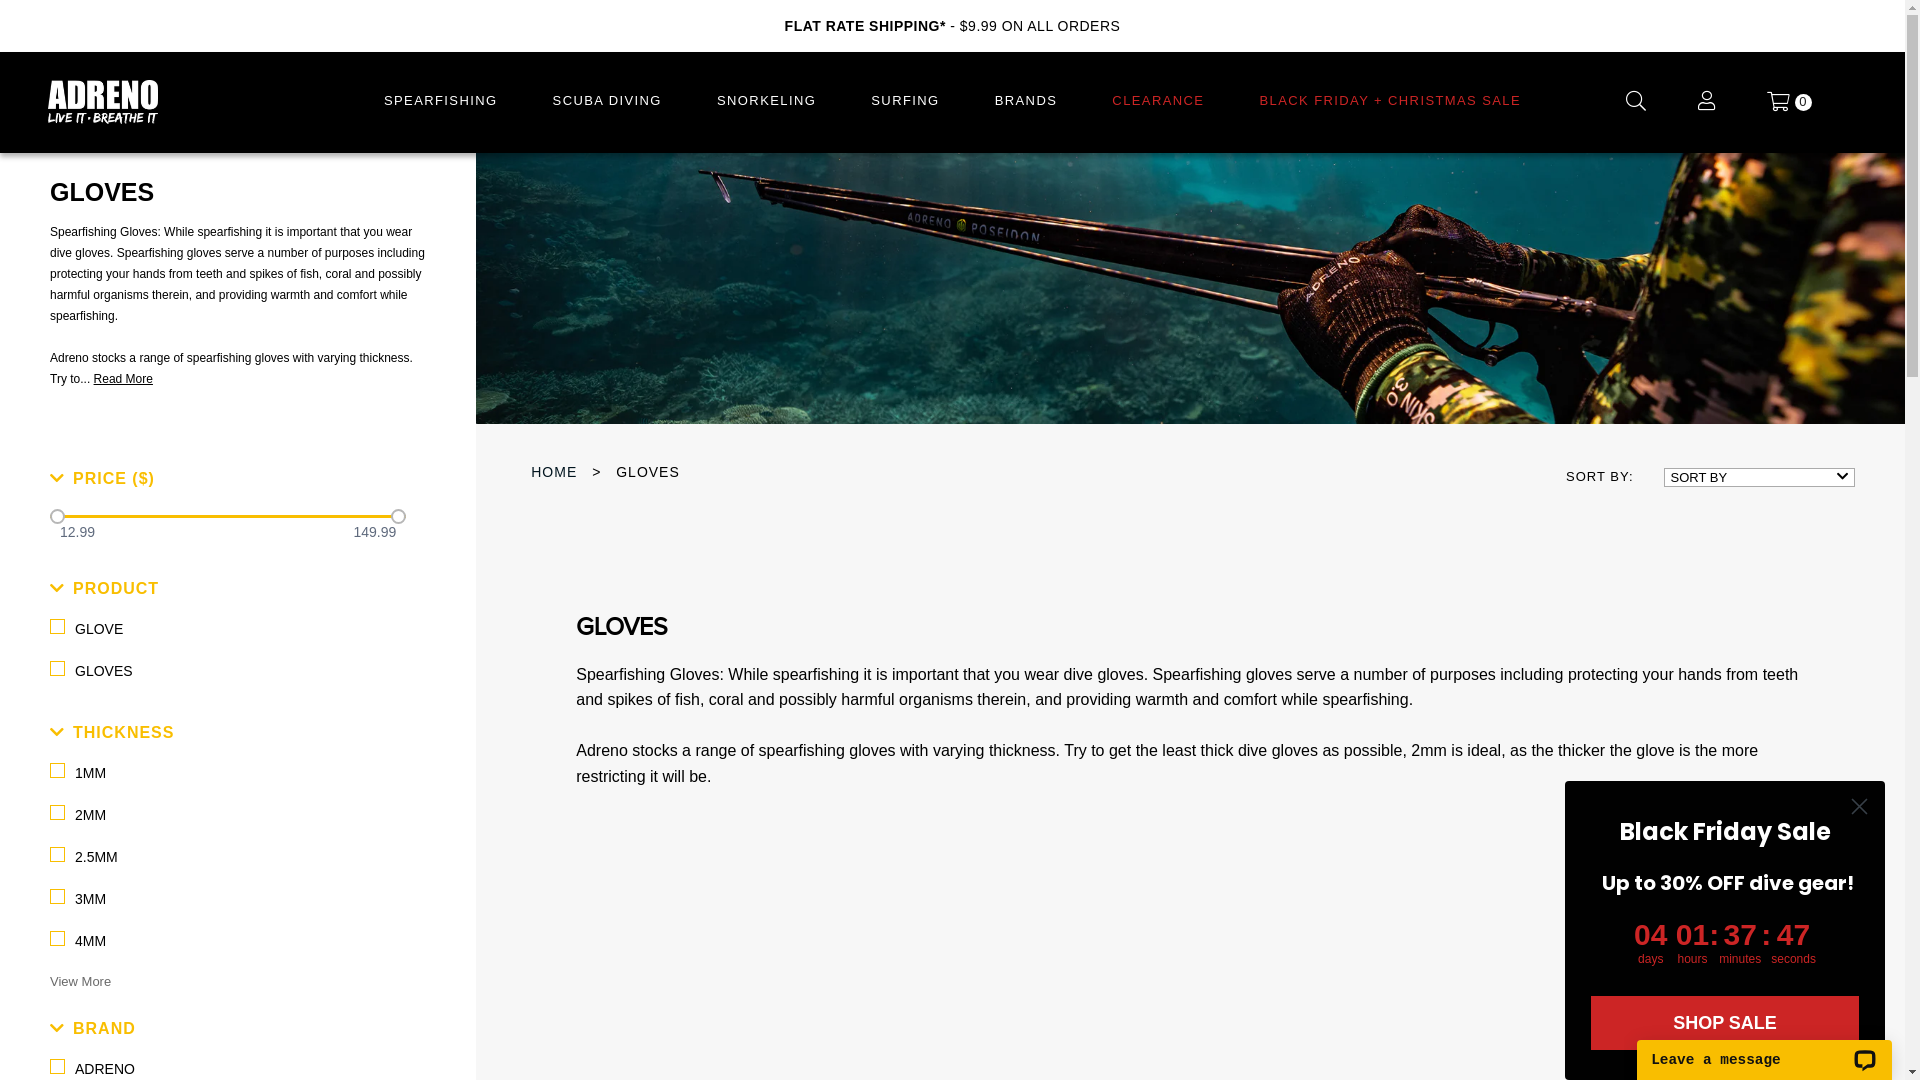  I want to click on HOME, so click(554, 472).